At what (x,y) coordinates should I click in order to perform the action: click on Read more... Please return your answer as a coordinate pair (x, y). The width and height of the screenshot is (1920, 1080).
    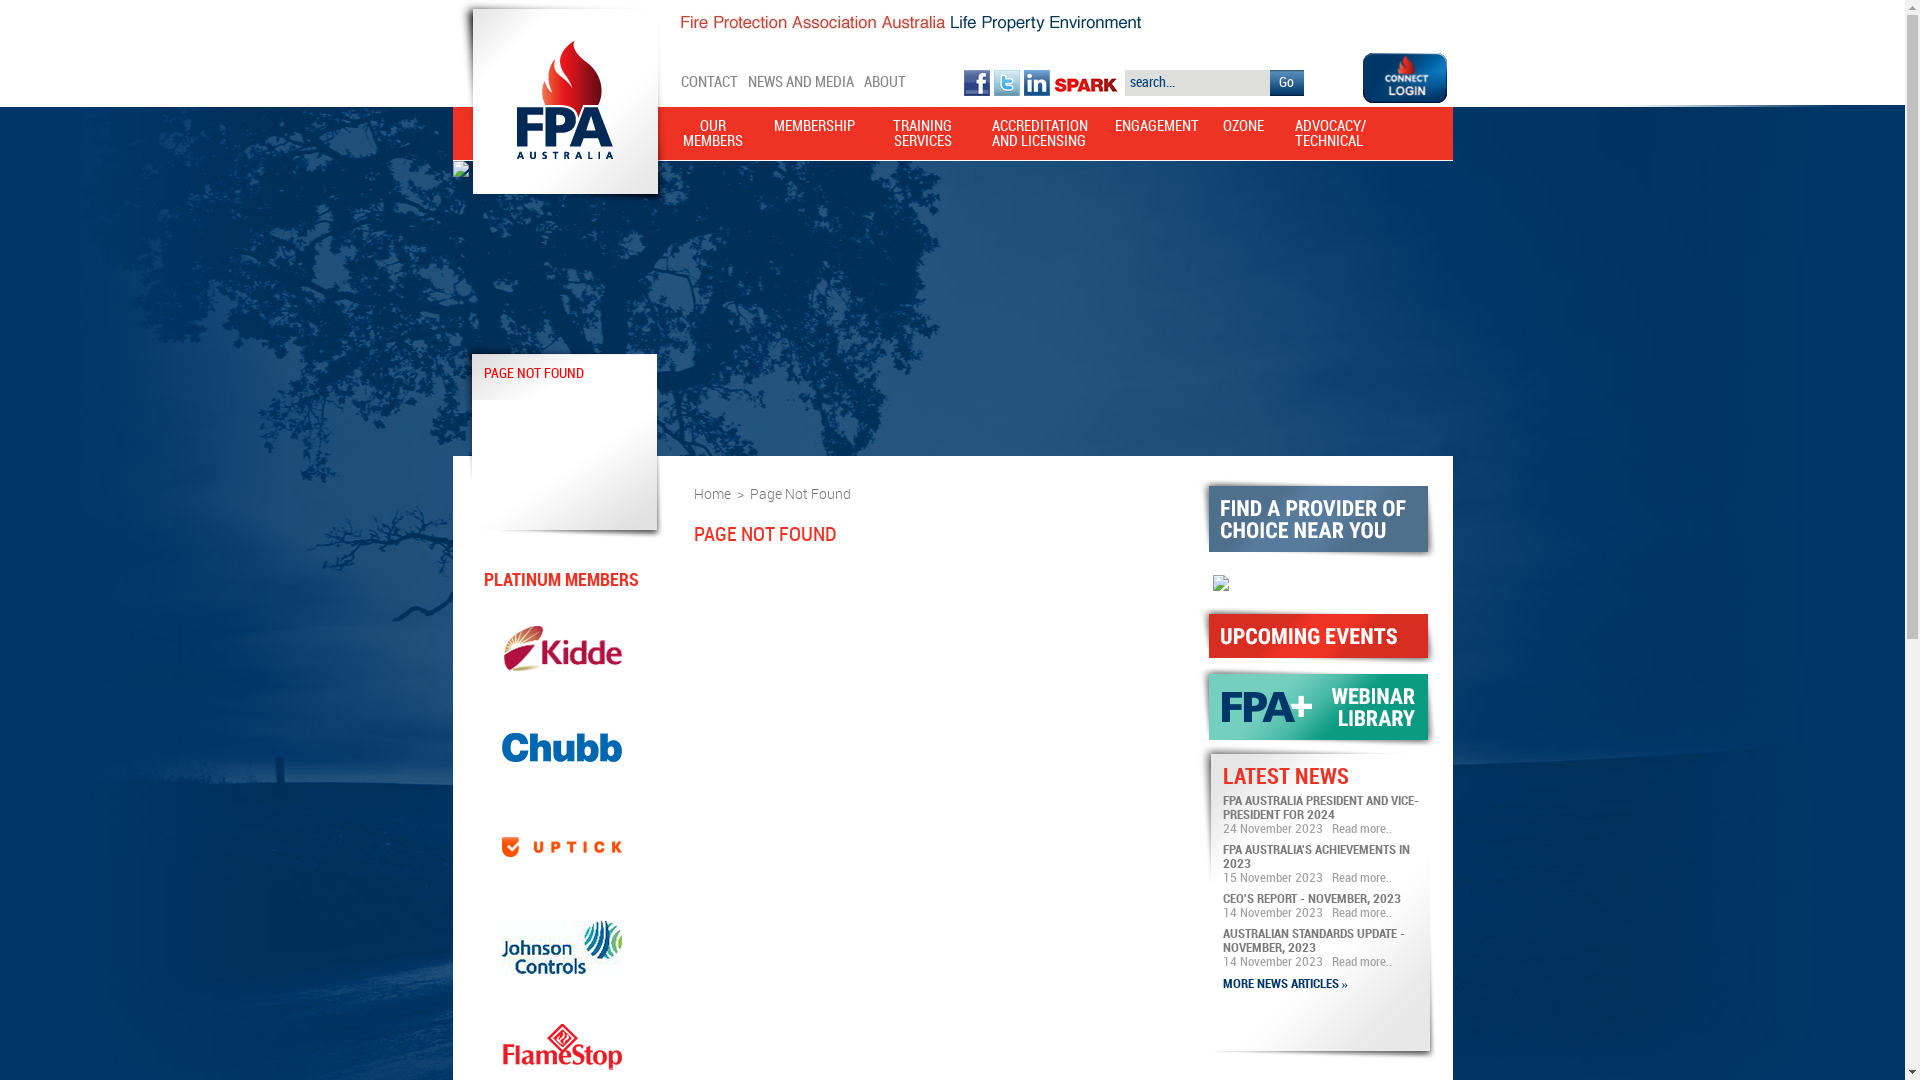
    Looking at the image, I should click on (1362, 913).